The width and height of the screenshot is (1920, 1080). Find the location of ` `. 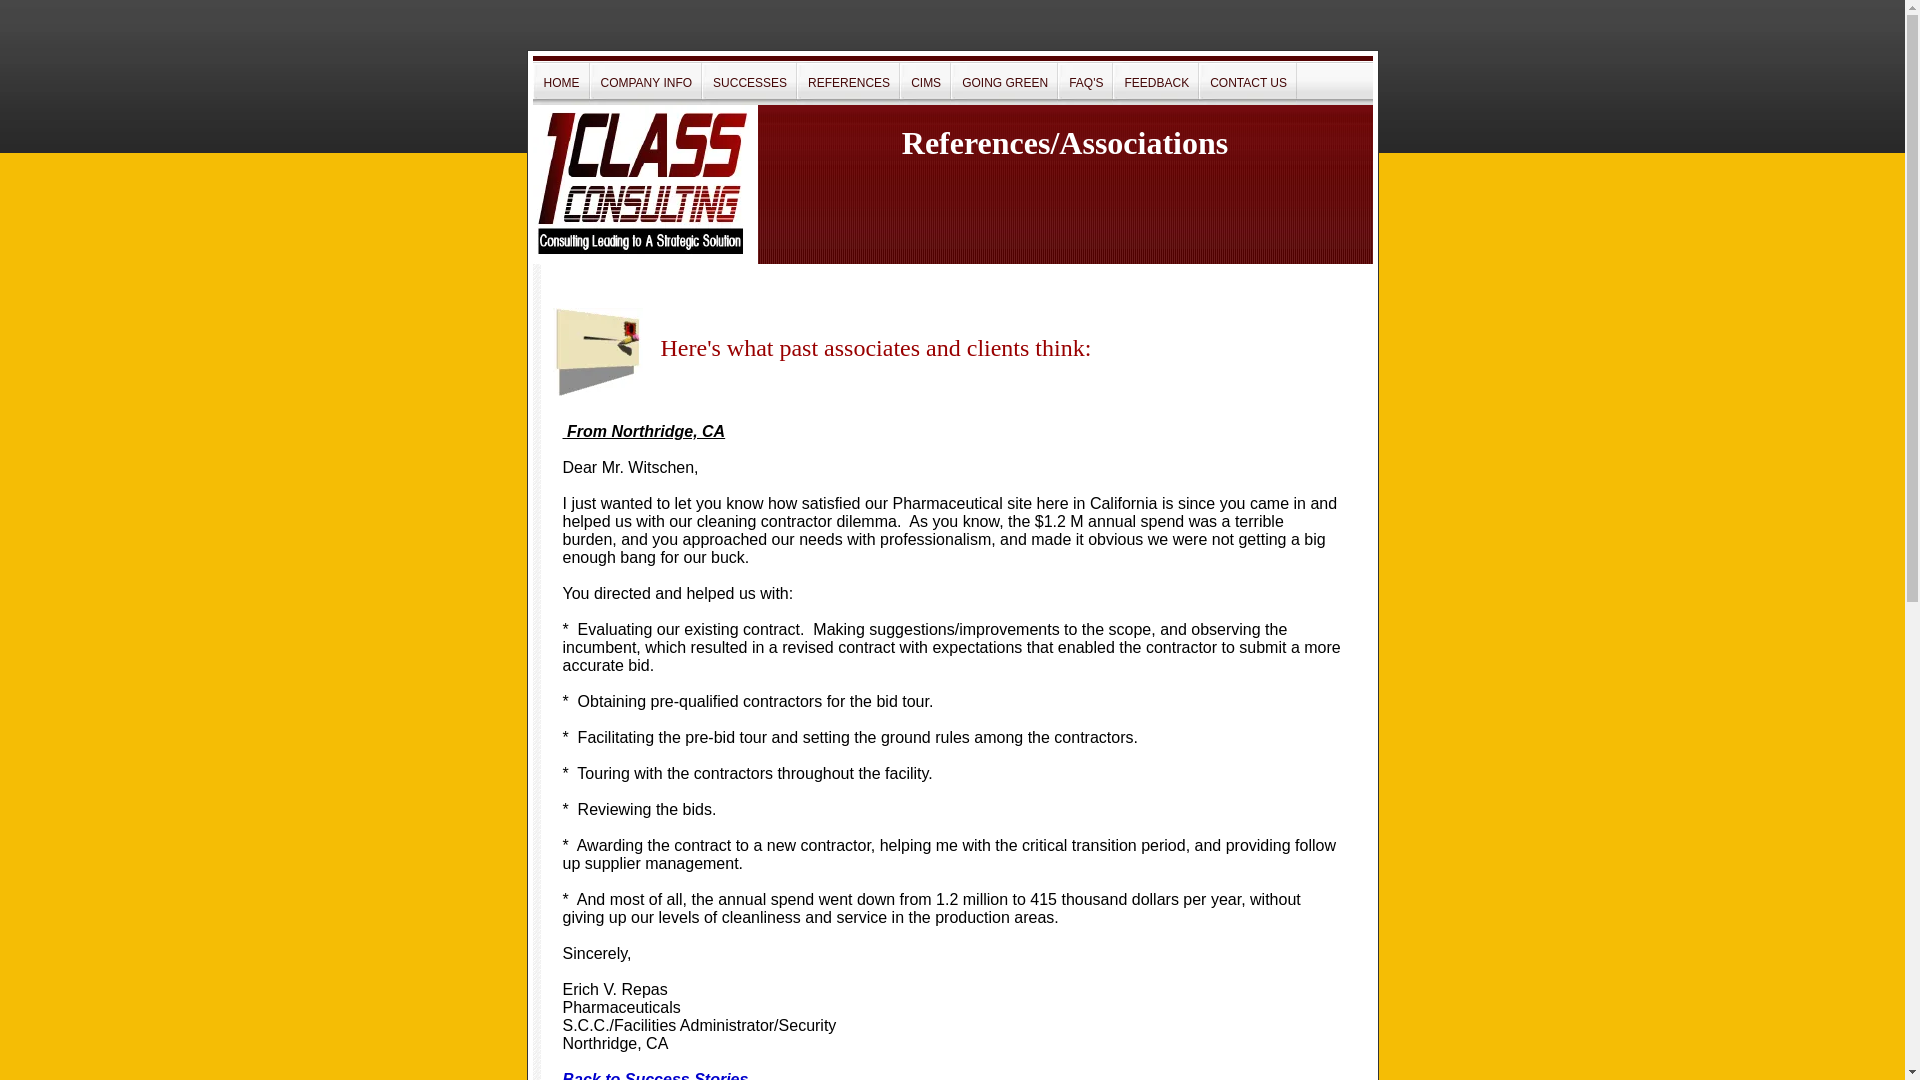

  is located at coordinates (564, 432).